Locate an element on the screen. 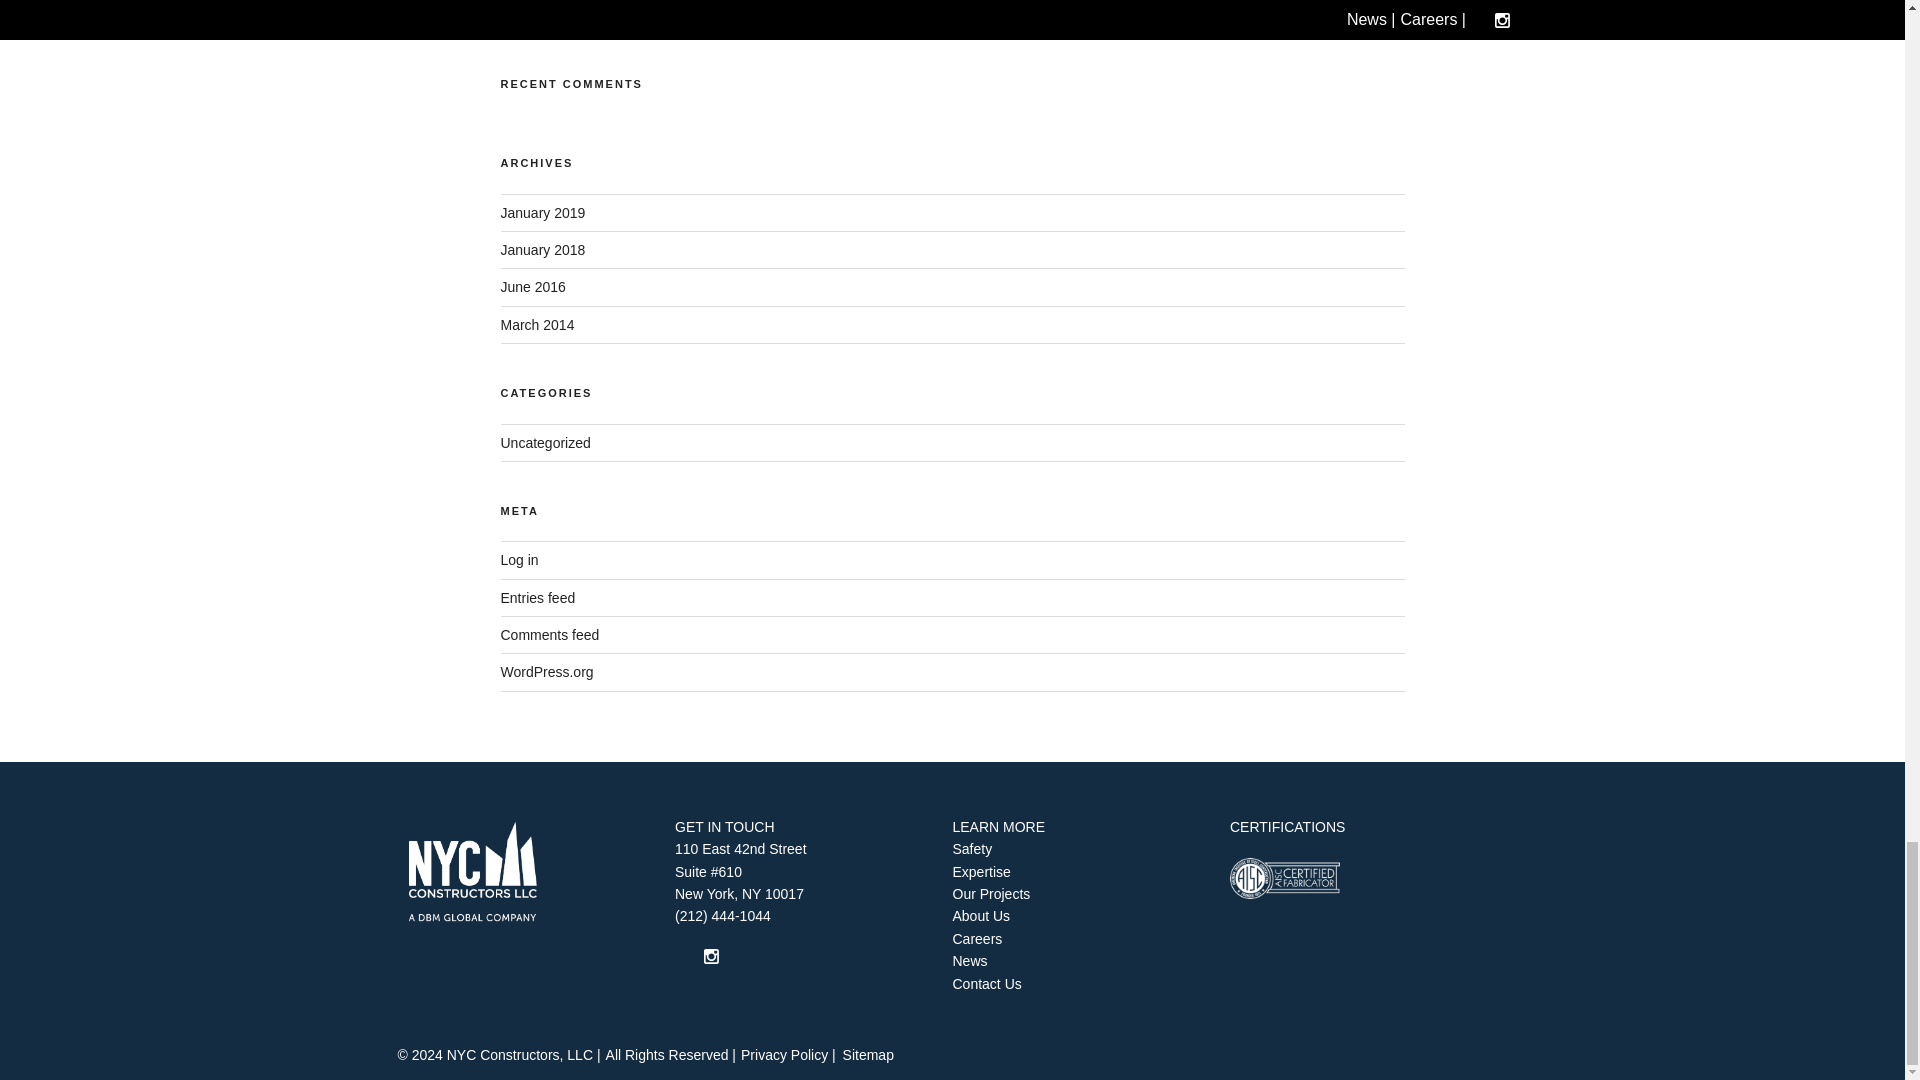 The image size is (1920, 1080). January 2018 is located at coordinates (542, 250).